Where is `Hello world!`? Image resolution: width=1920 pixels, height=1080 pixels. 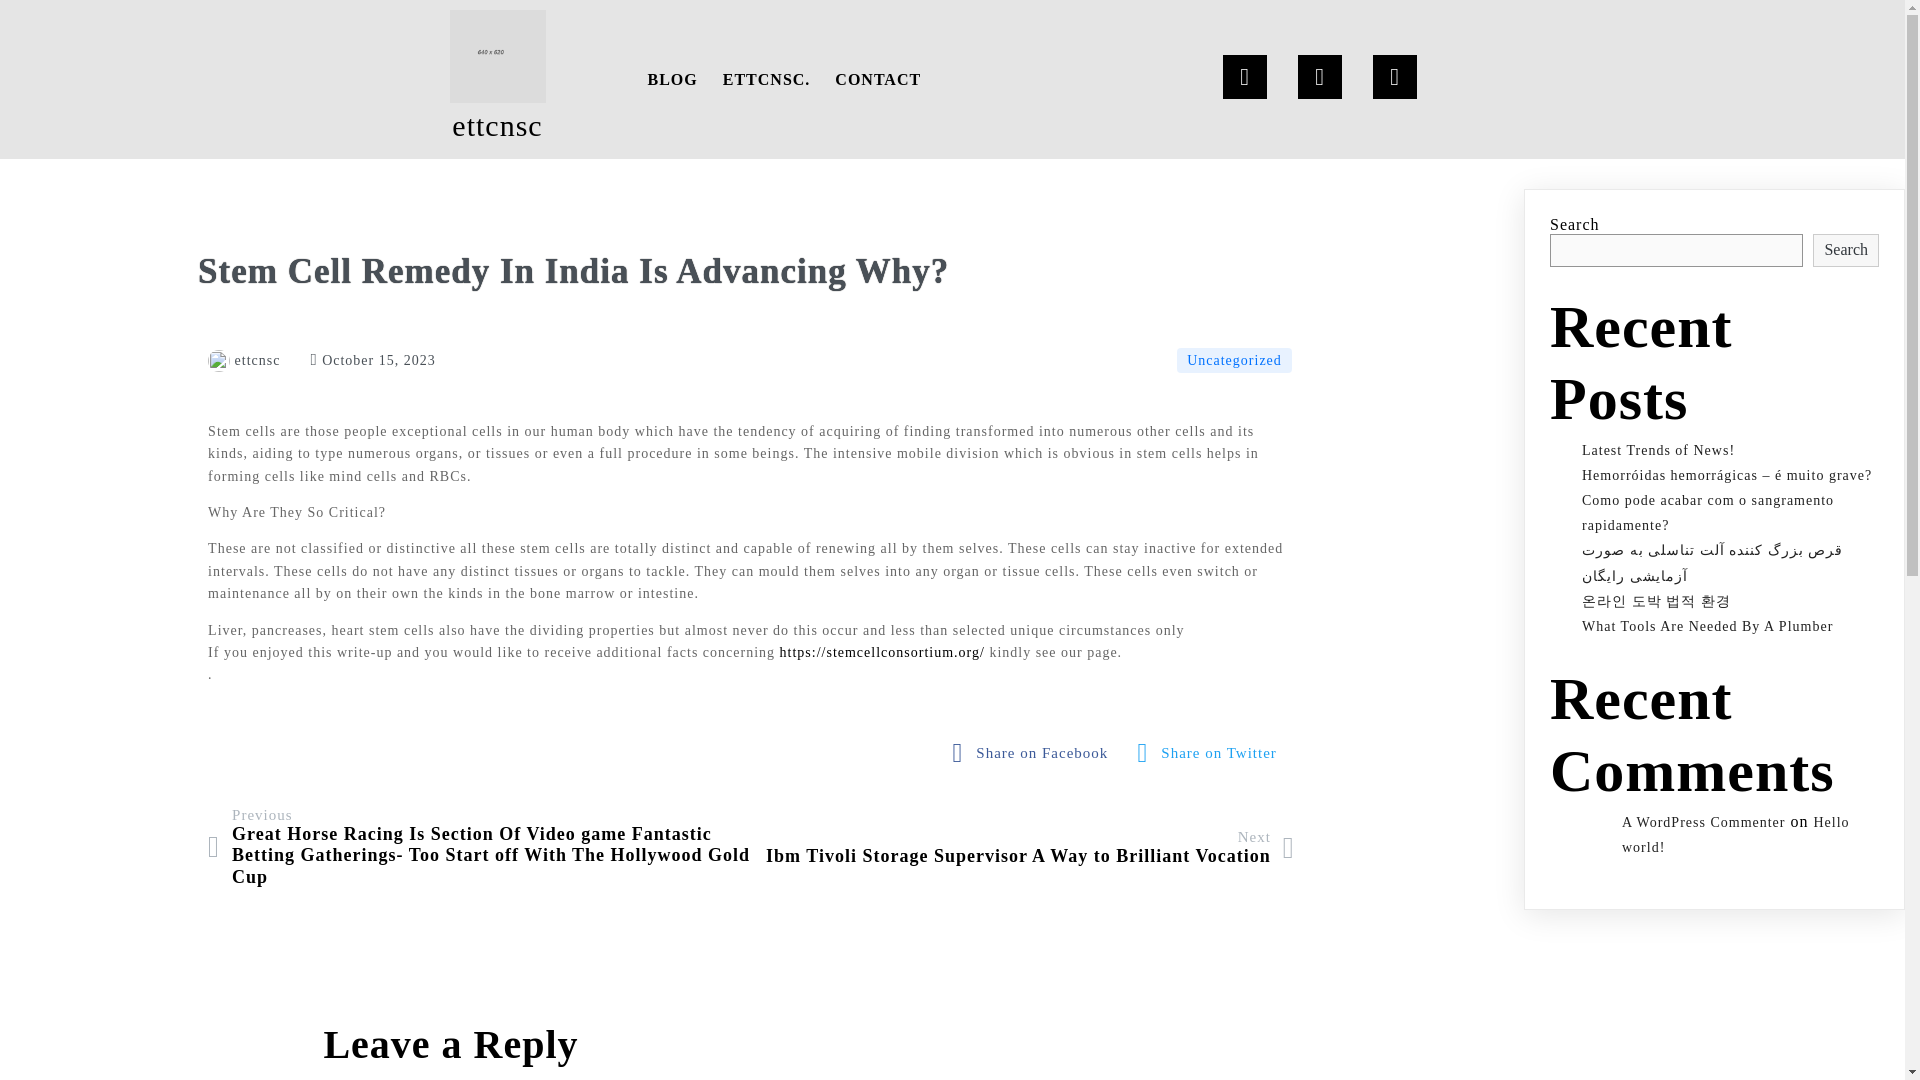
Hello world! is located at coordinates (1736, 835).